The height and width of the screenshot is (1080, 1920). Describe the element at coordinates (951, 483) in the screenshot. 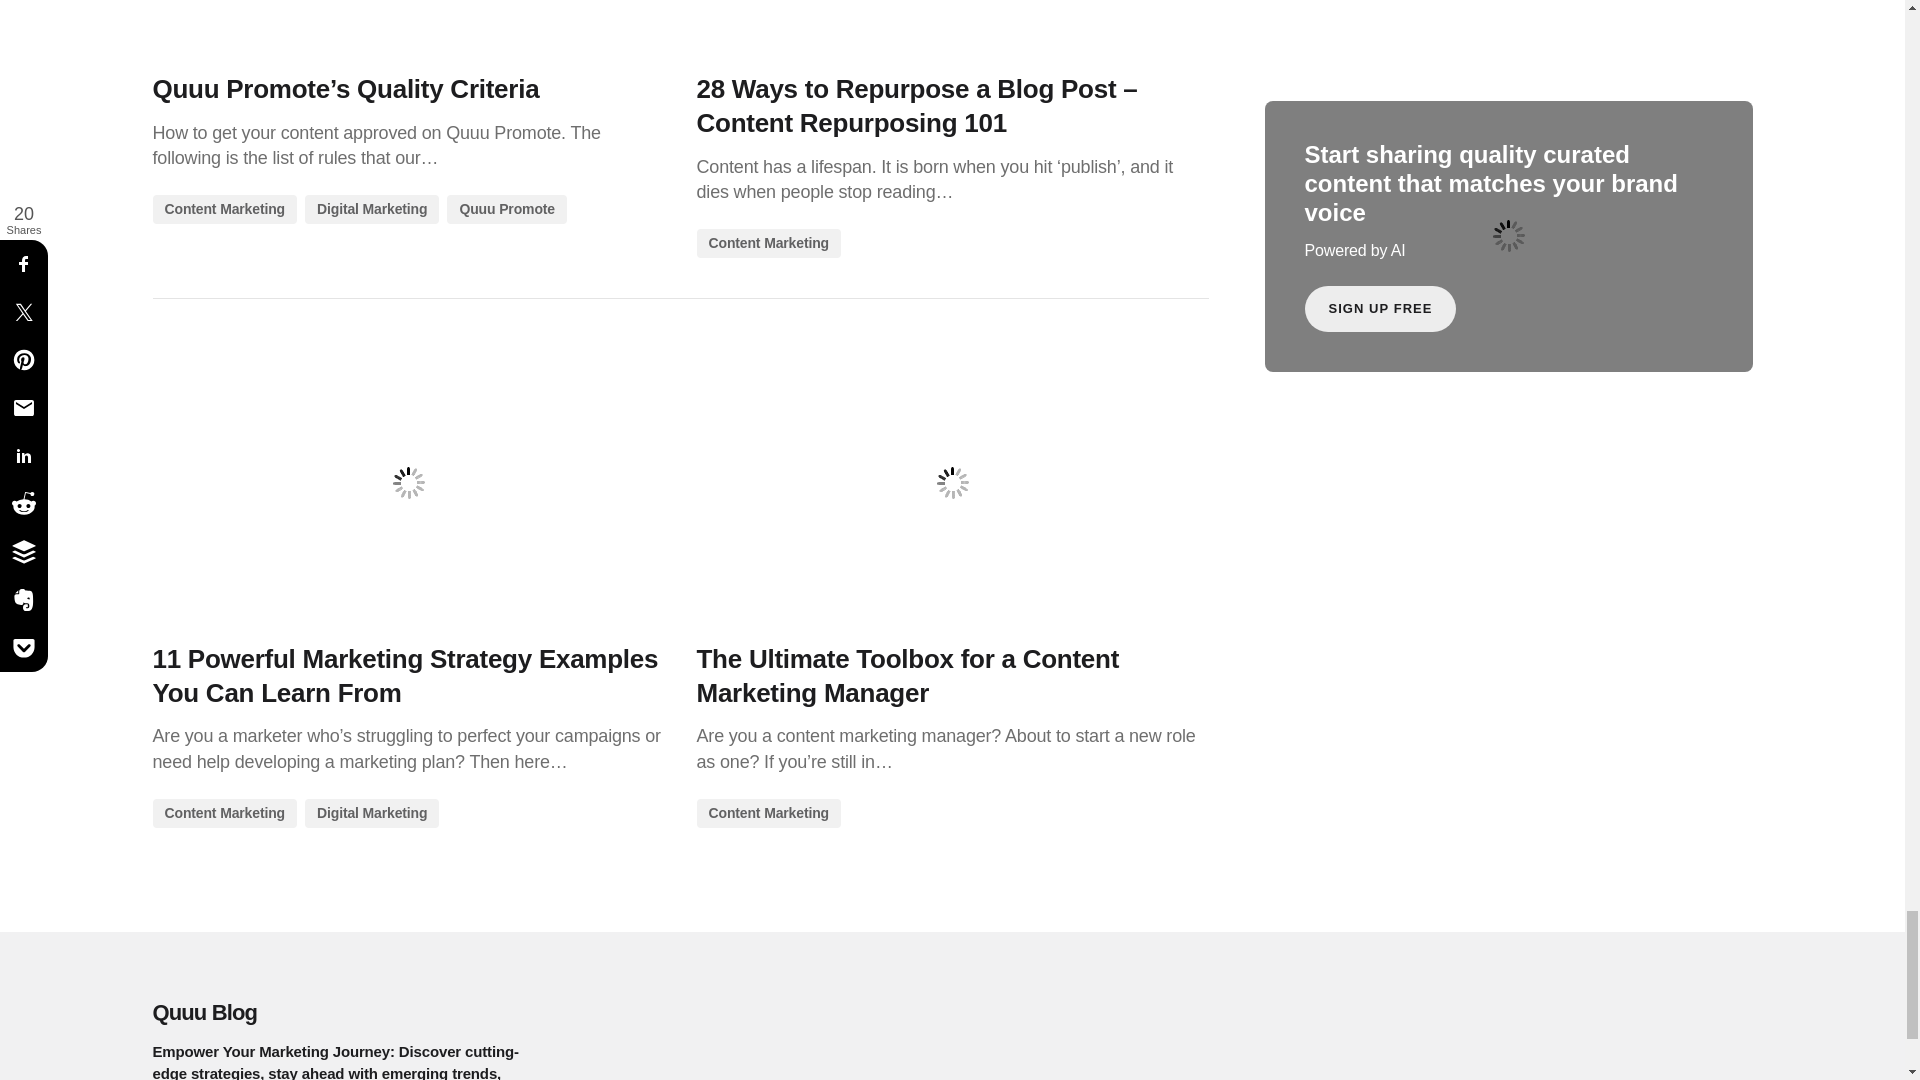

I see `The Ultimate Toolbox for a Content Marketing Manager` at that location.